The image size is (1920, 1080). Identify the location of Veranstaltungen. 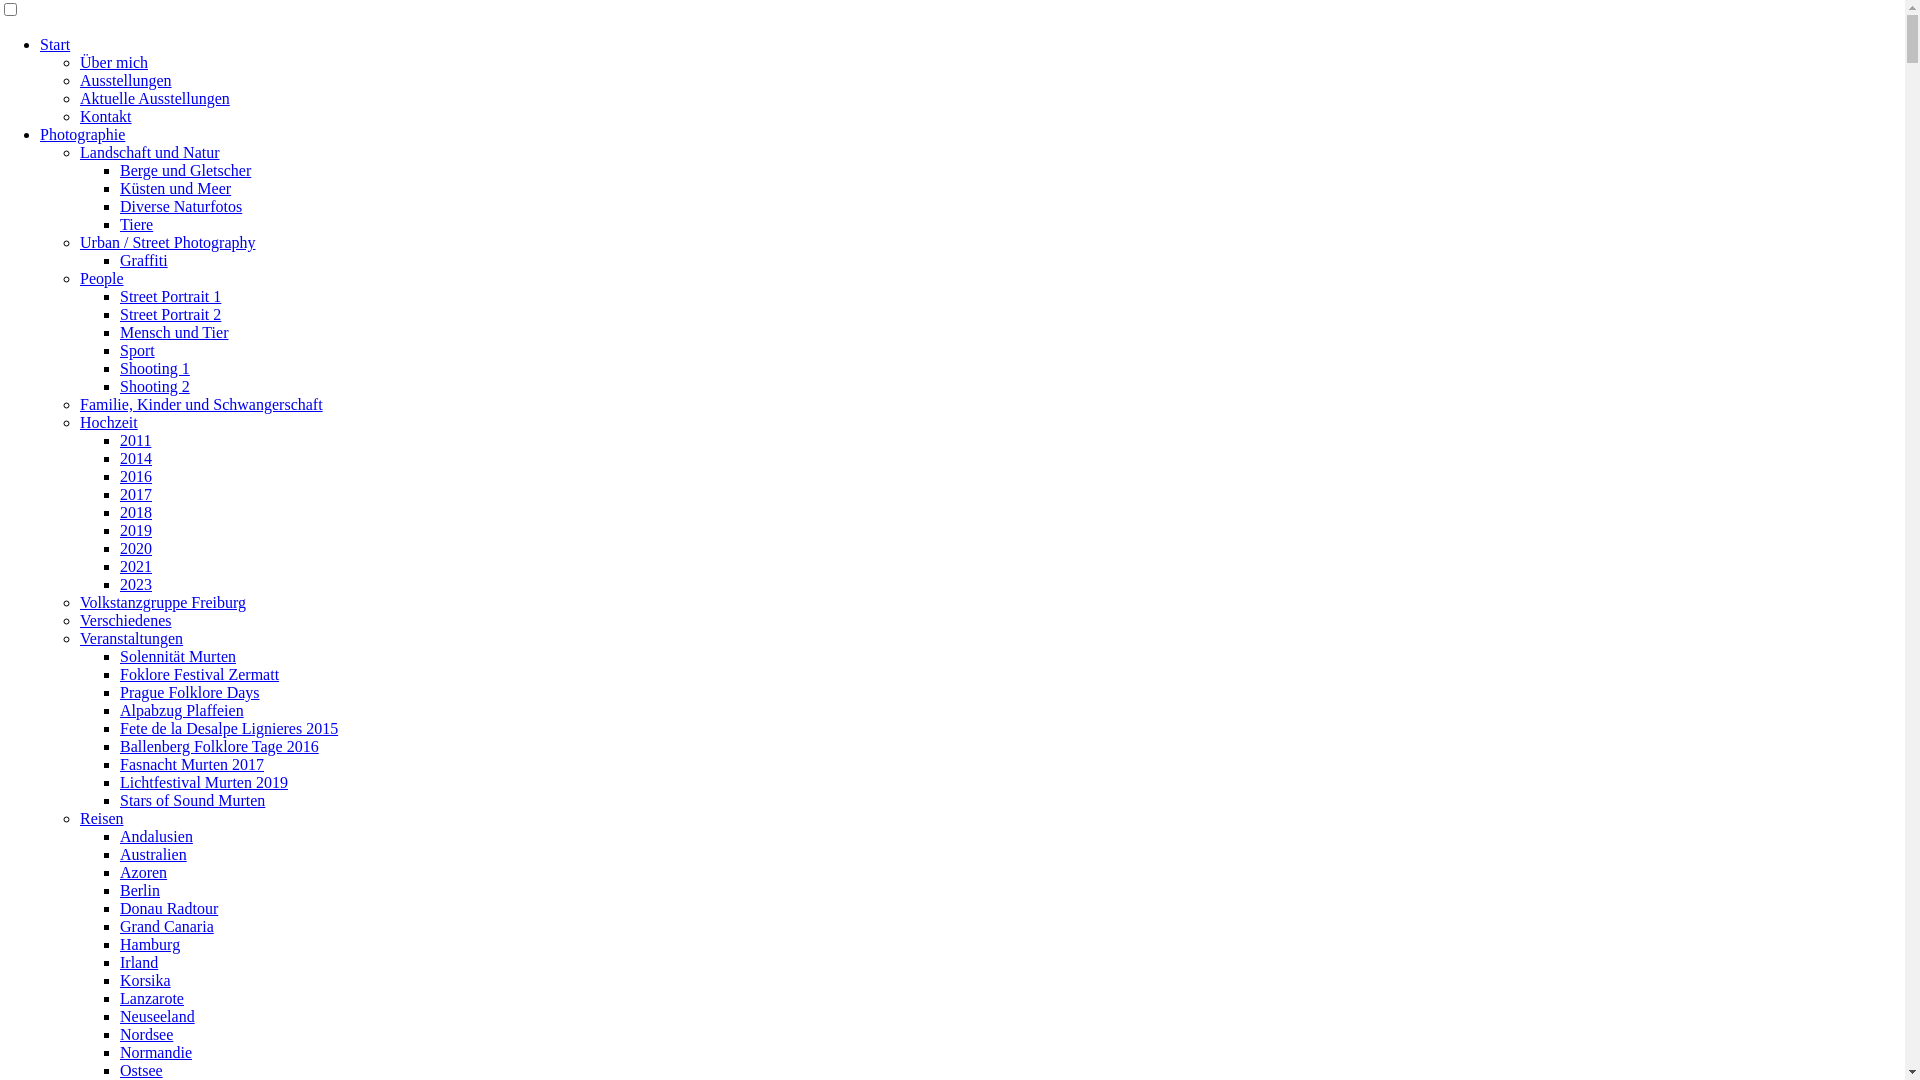
(132, 638).